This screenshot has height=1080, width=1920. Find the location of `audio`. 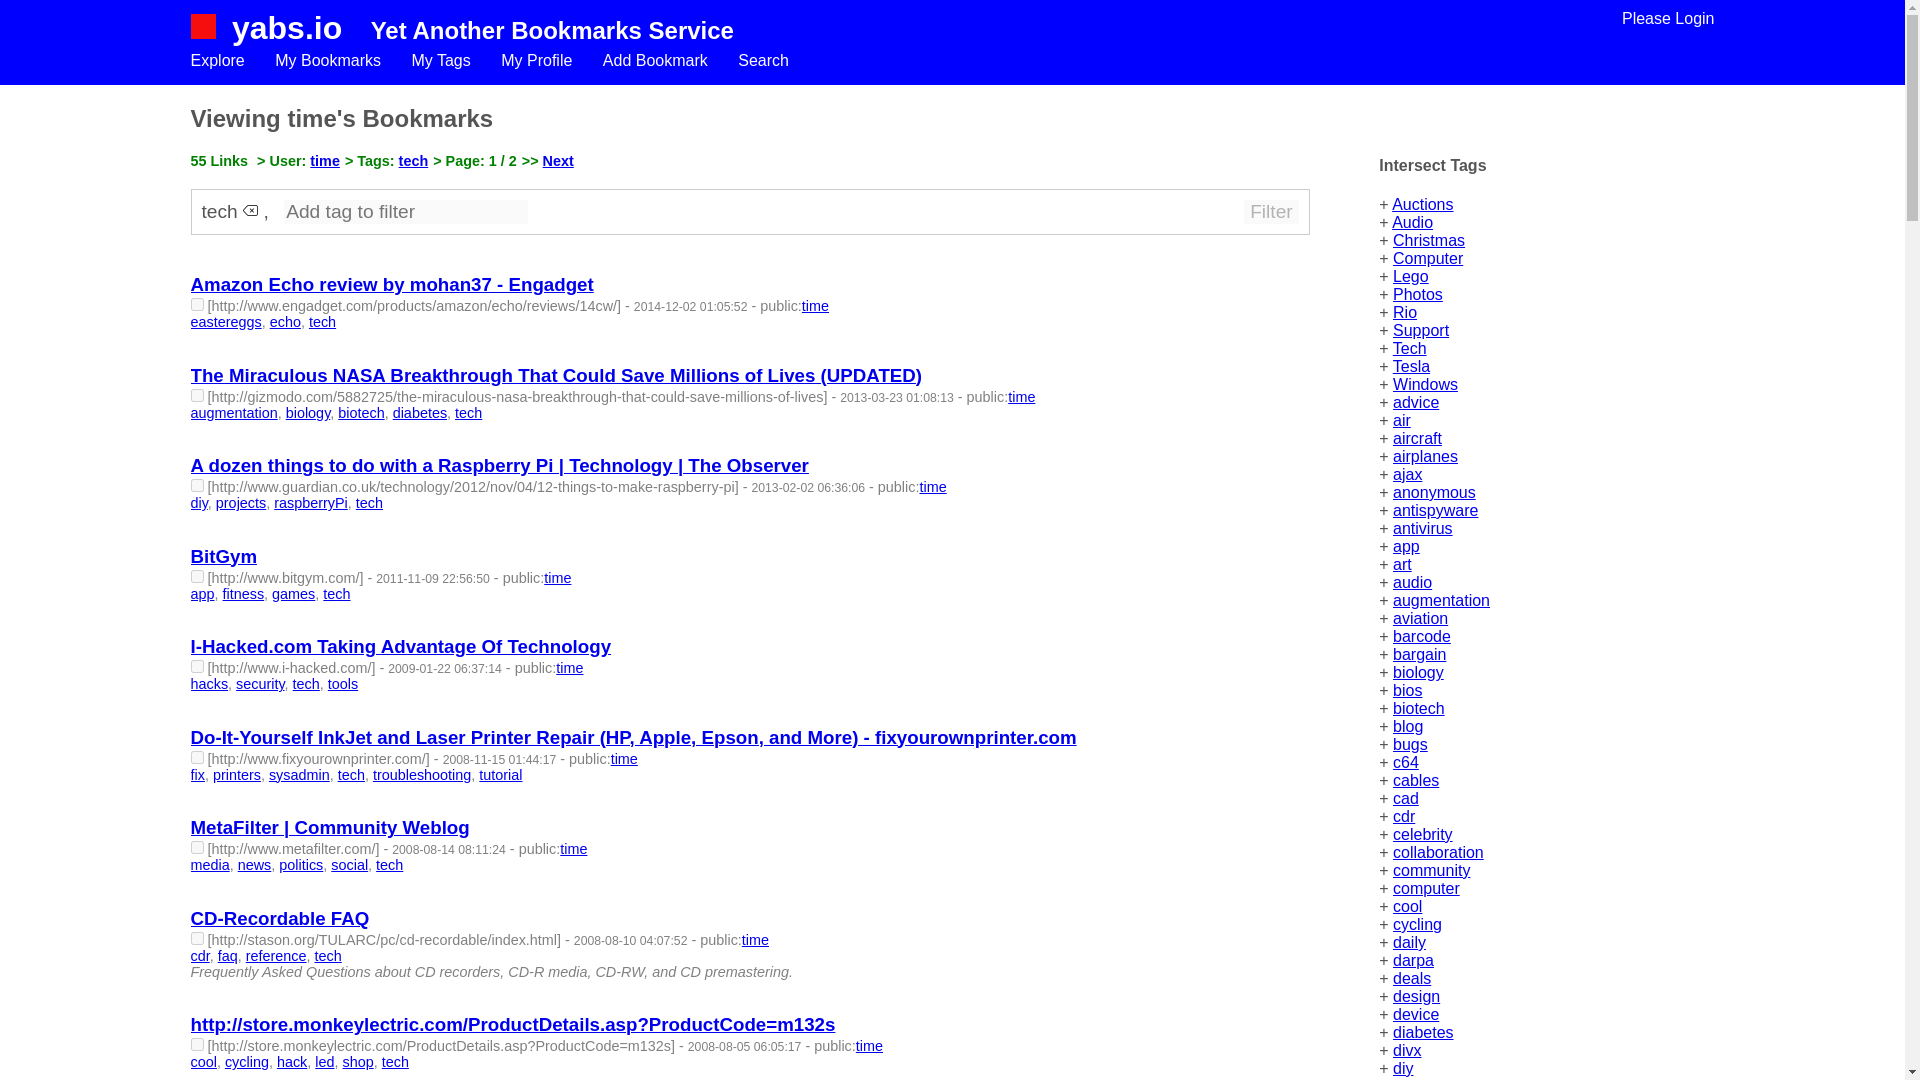

audio is located at coordinates (1412, 582).